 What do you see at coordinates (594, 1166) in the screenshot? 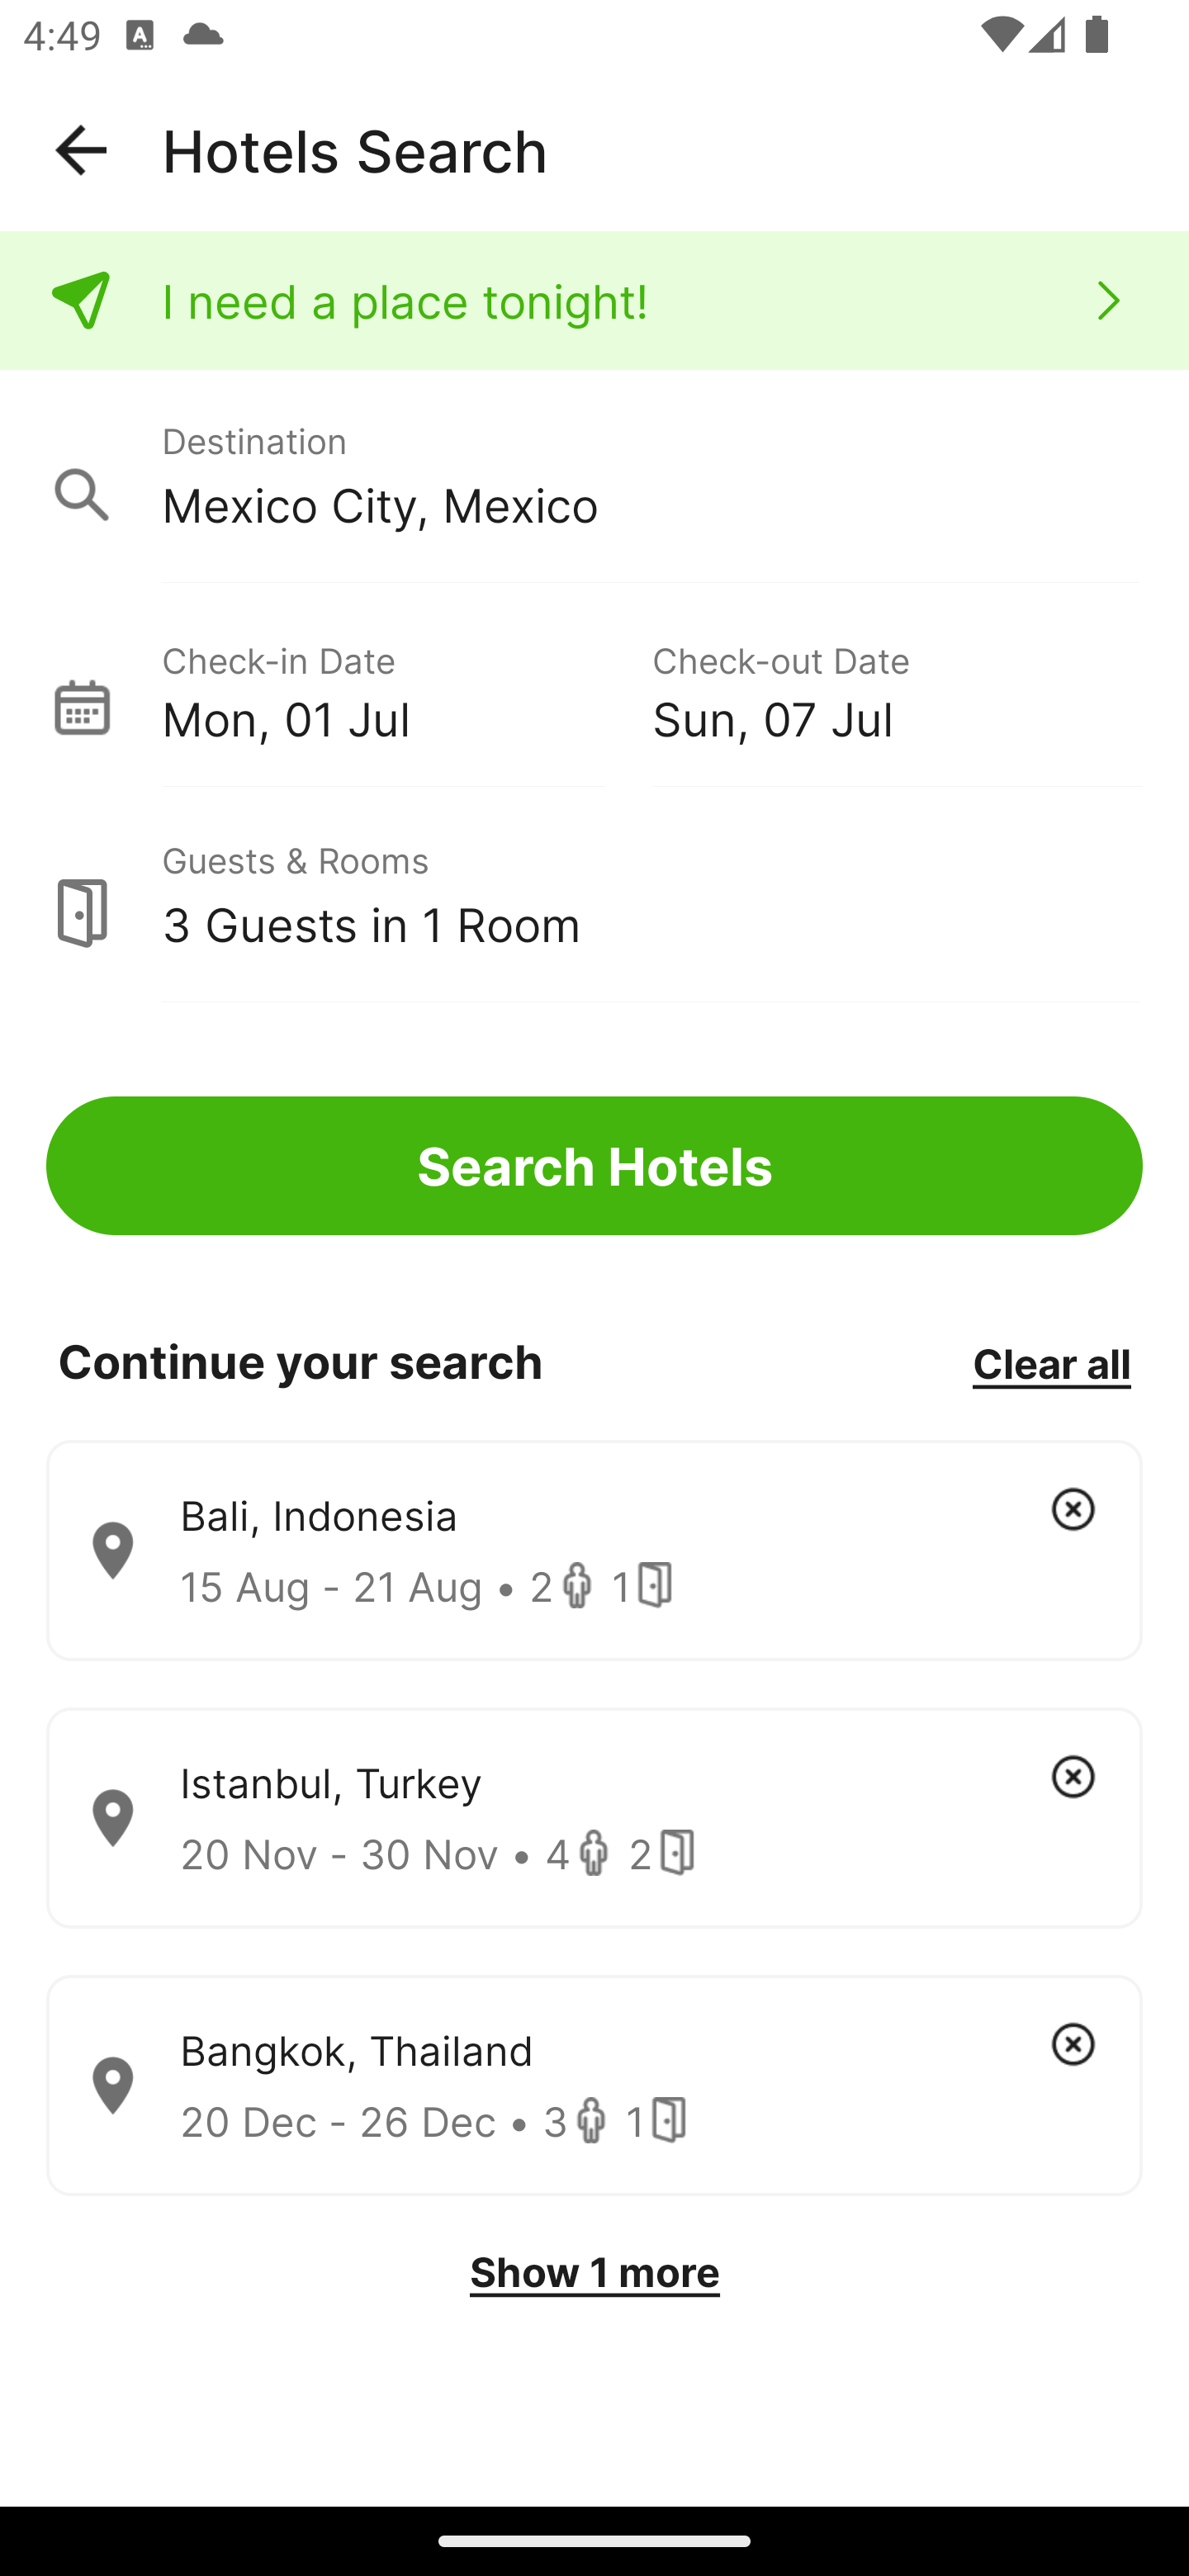
I see `Search Hotels` at bounding box center [594, 1166].